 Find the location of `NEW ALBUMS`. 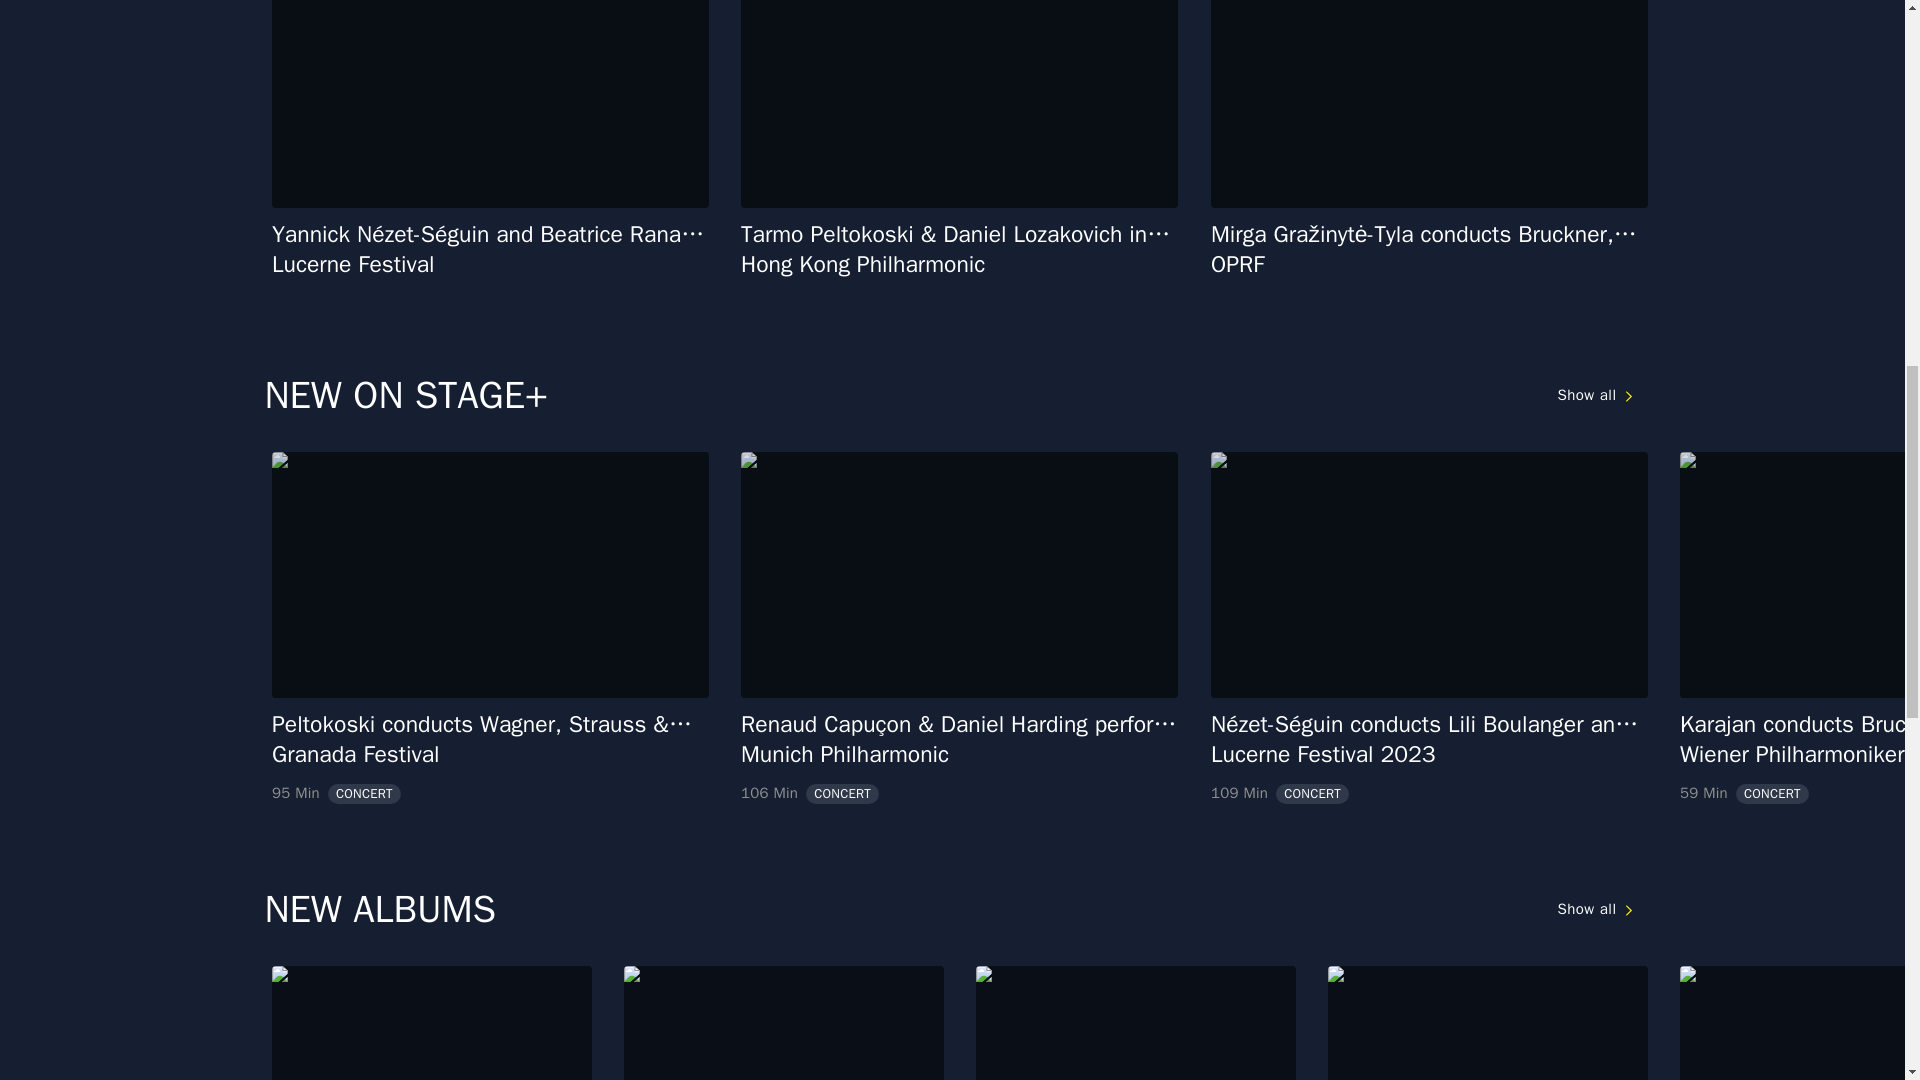

NEW ALBUMS is located at coordinates (784, 1022).